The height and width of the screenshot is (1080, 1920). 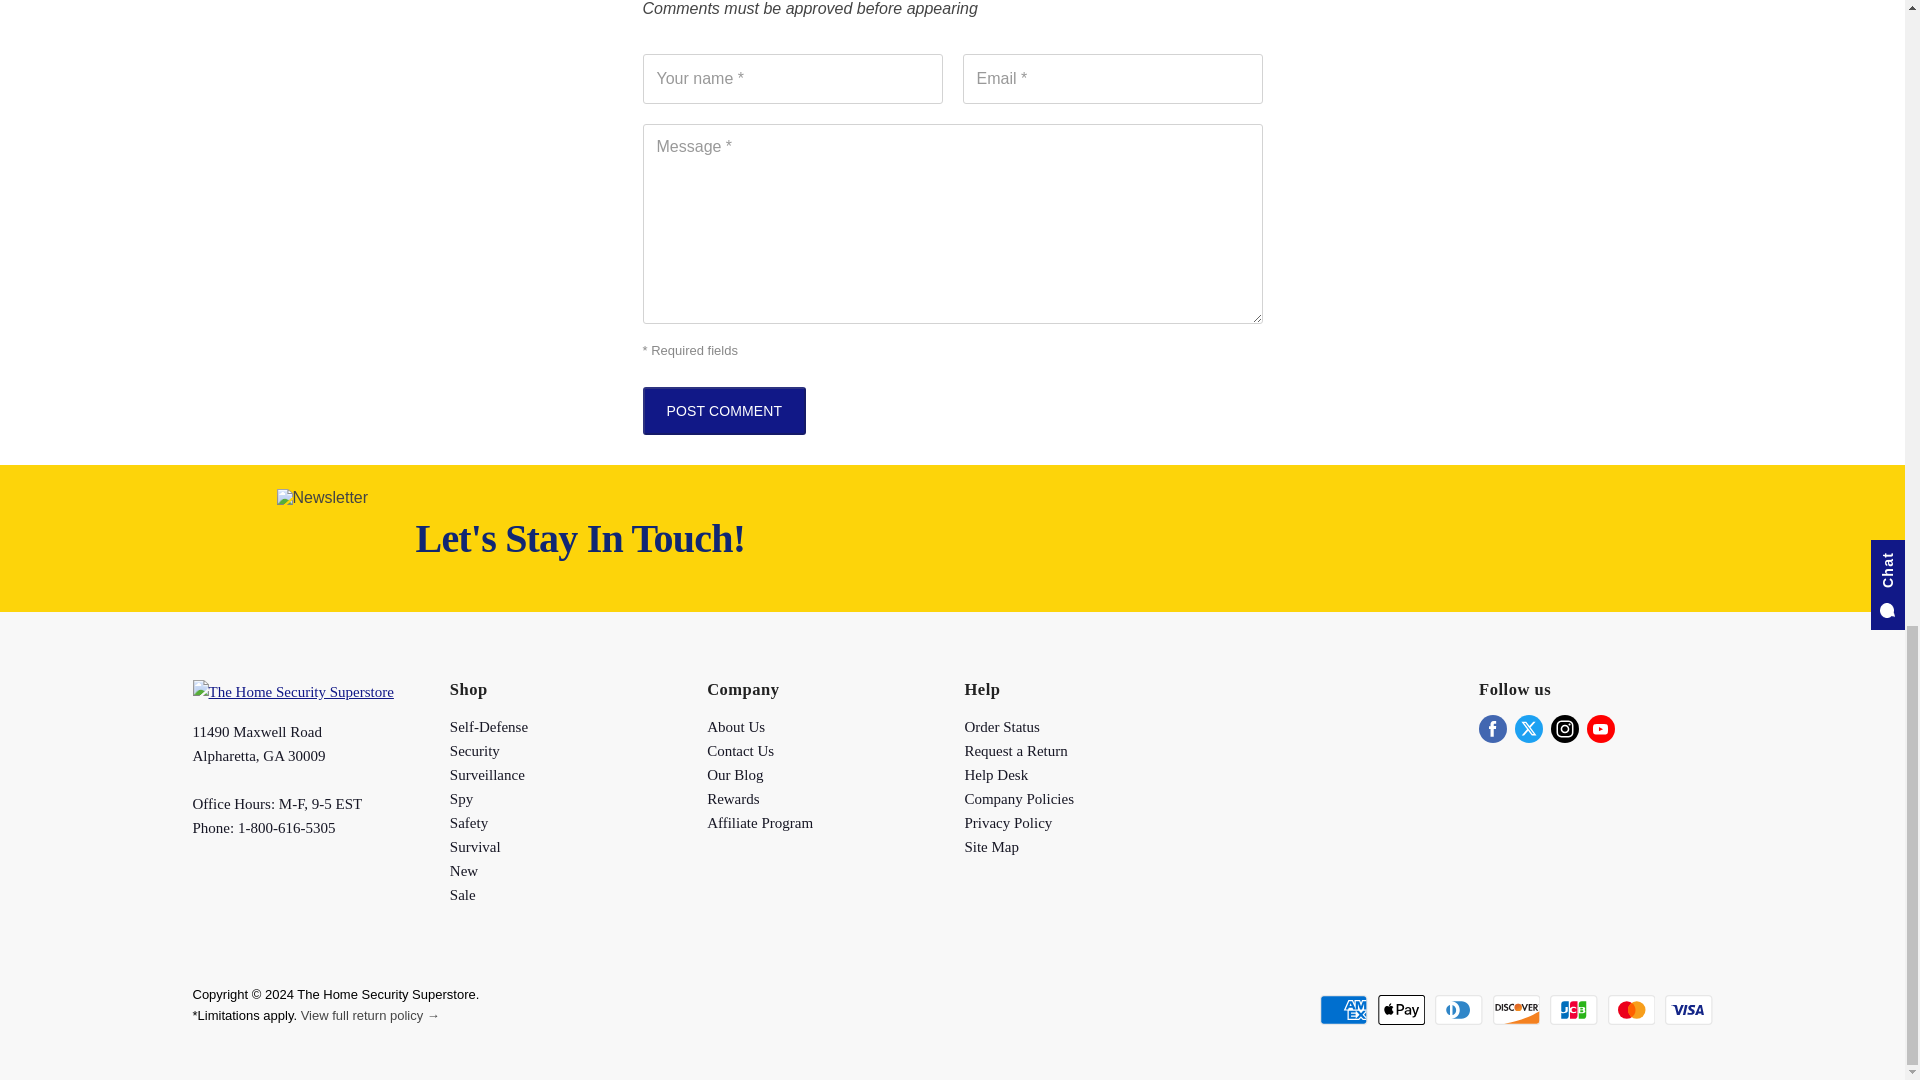 I want to click on Twitter, so click(x=1529, y=728).